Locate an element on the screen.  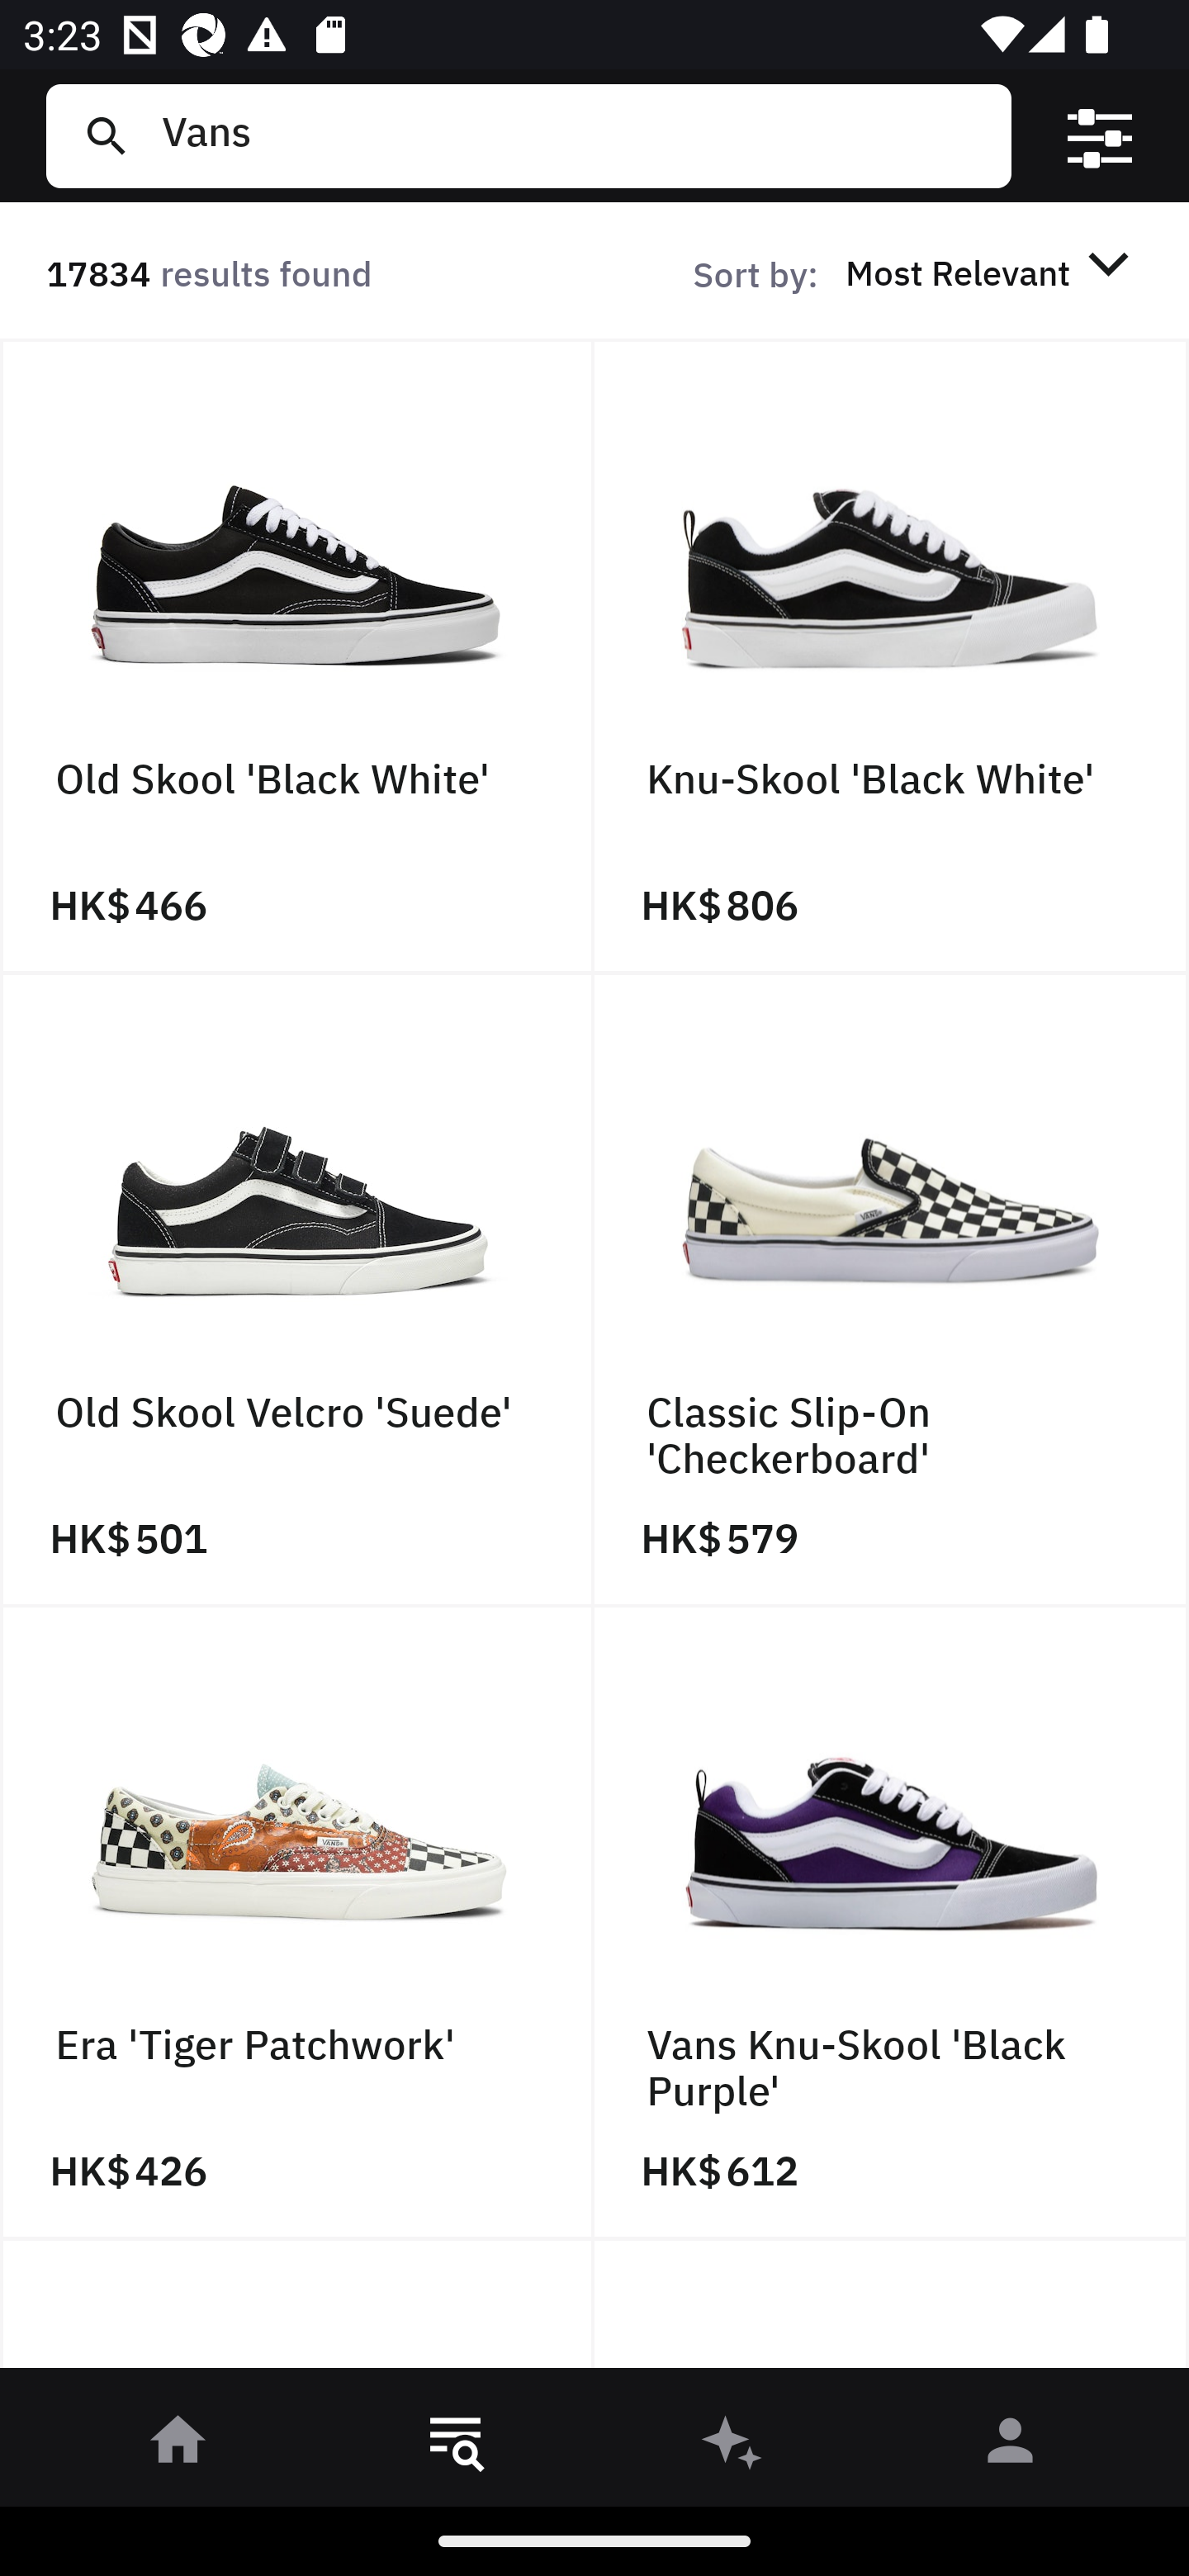
󰫢 is located at coordinates (733, 2446).